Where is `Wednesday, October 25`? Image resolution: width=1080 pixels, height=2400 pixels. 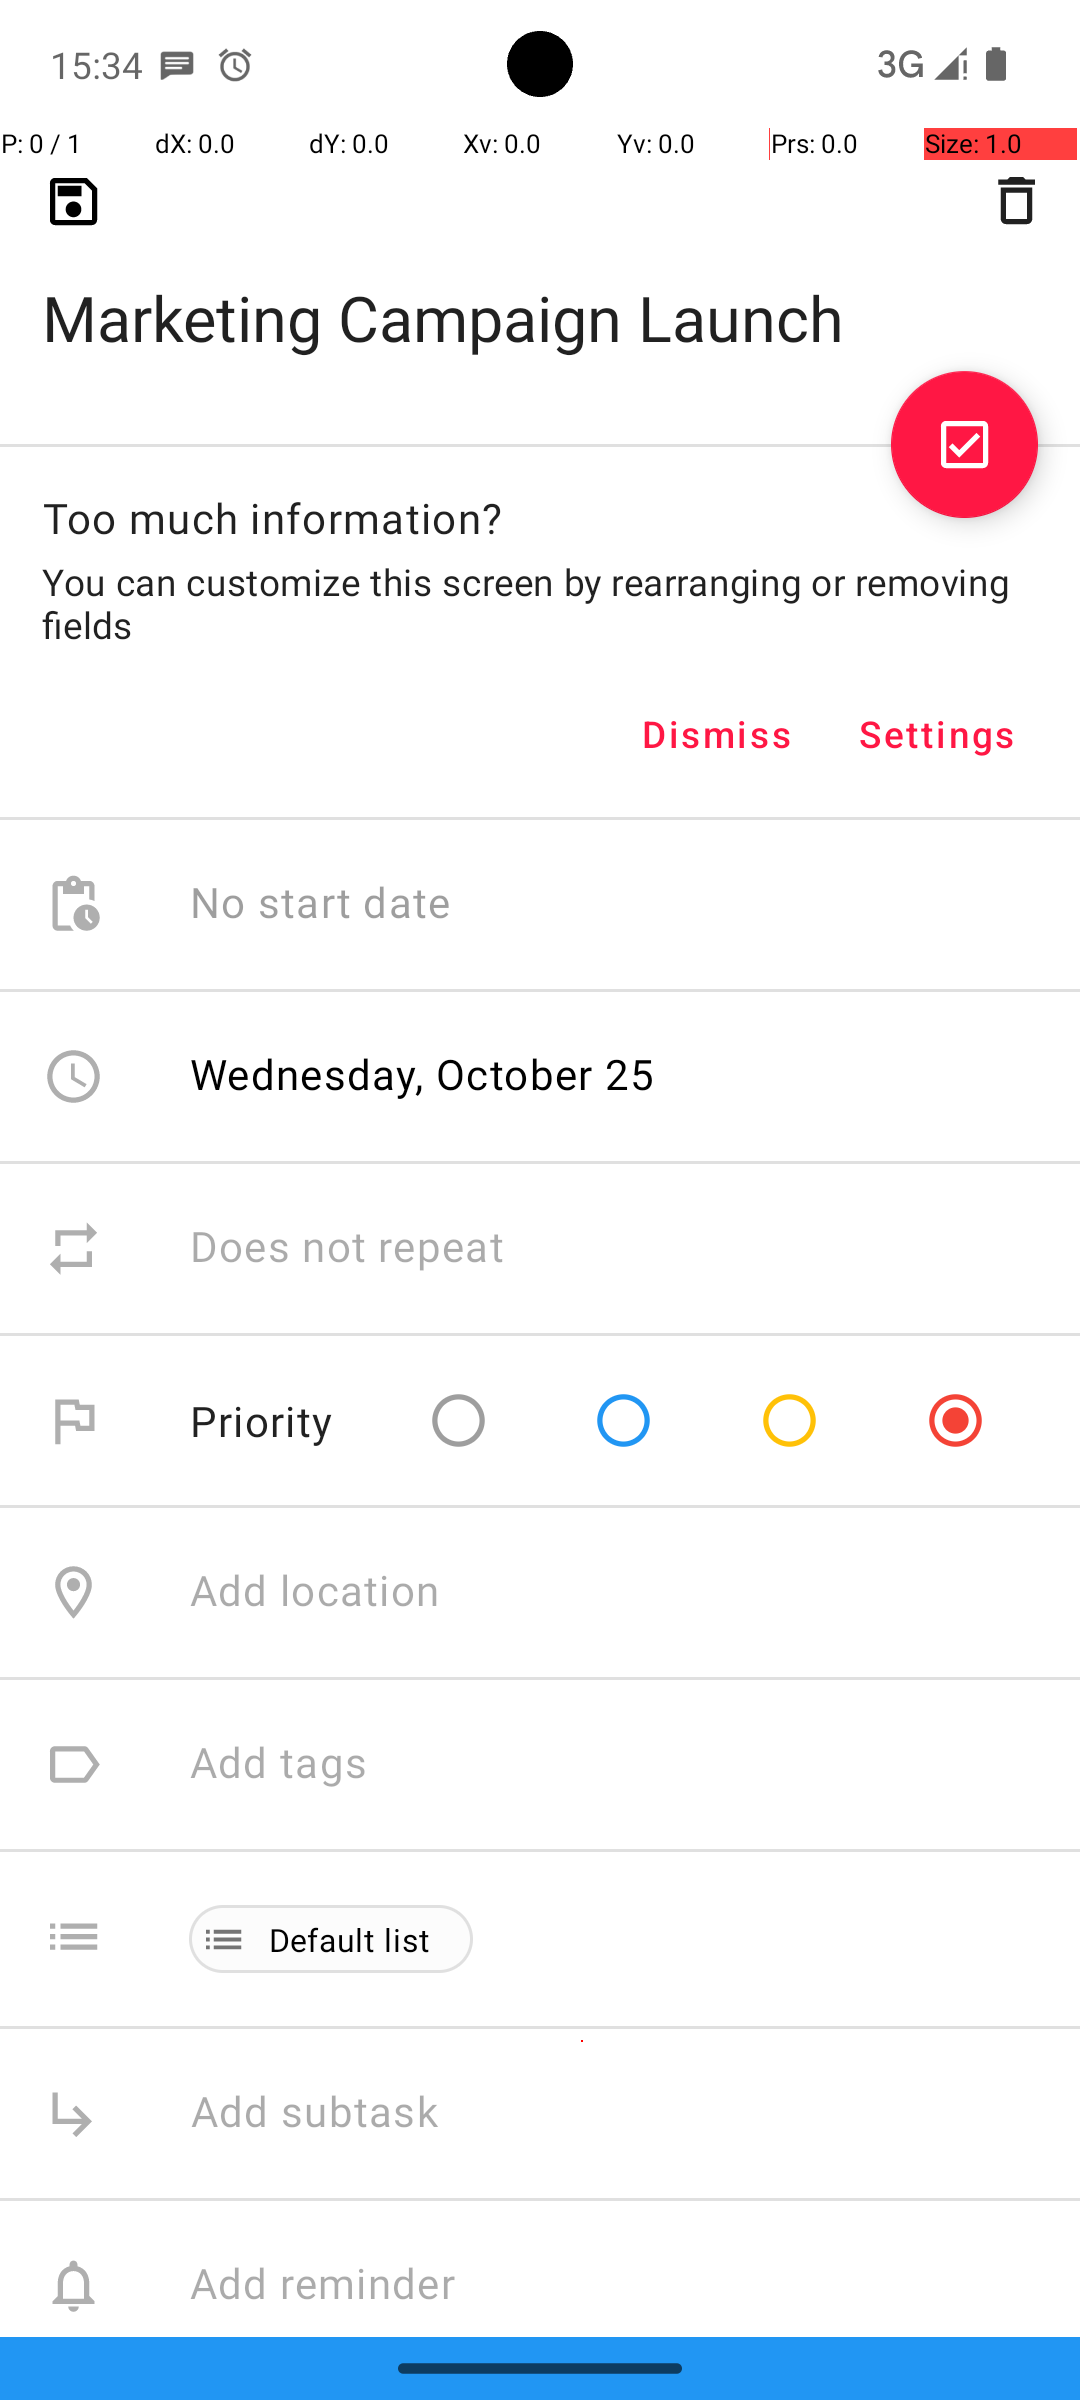
Wednesday, October 25 is located at coordinates (423, 1074).